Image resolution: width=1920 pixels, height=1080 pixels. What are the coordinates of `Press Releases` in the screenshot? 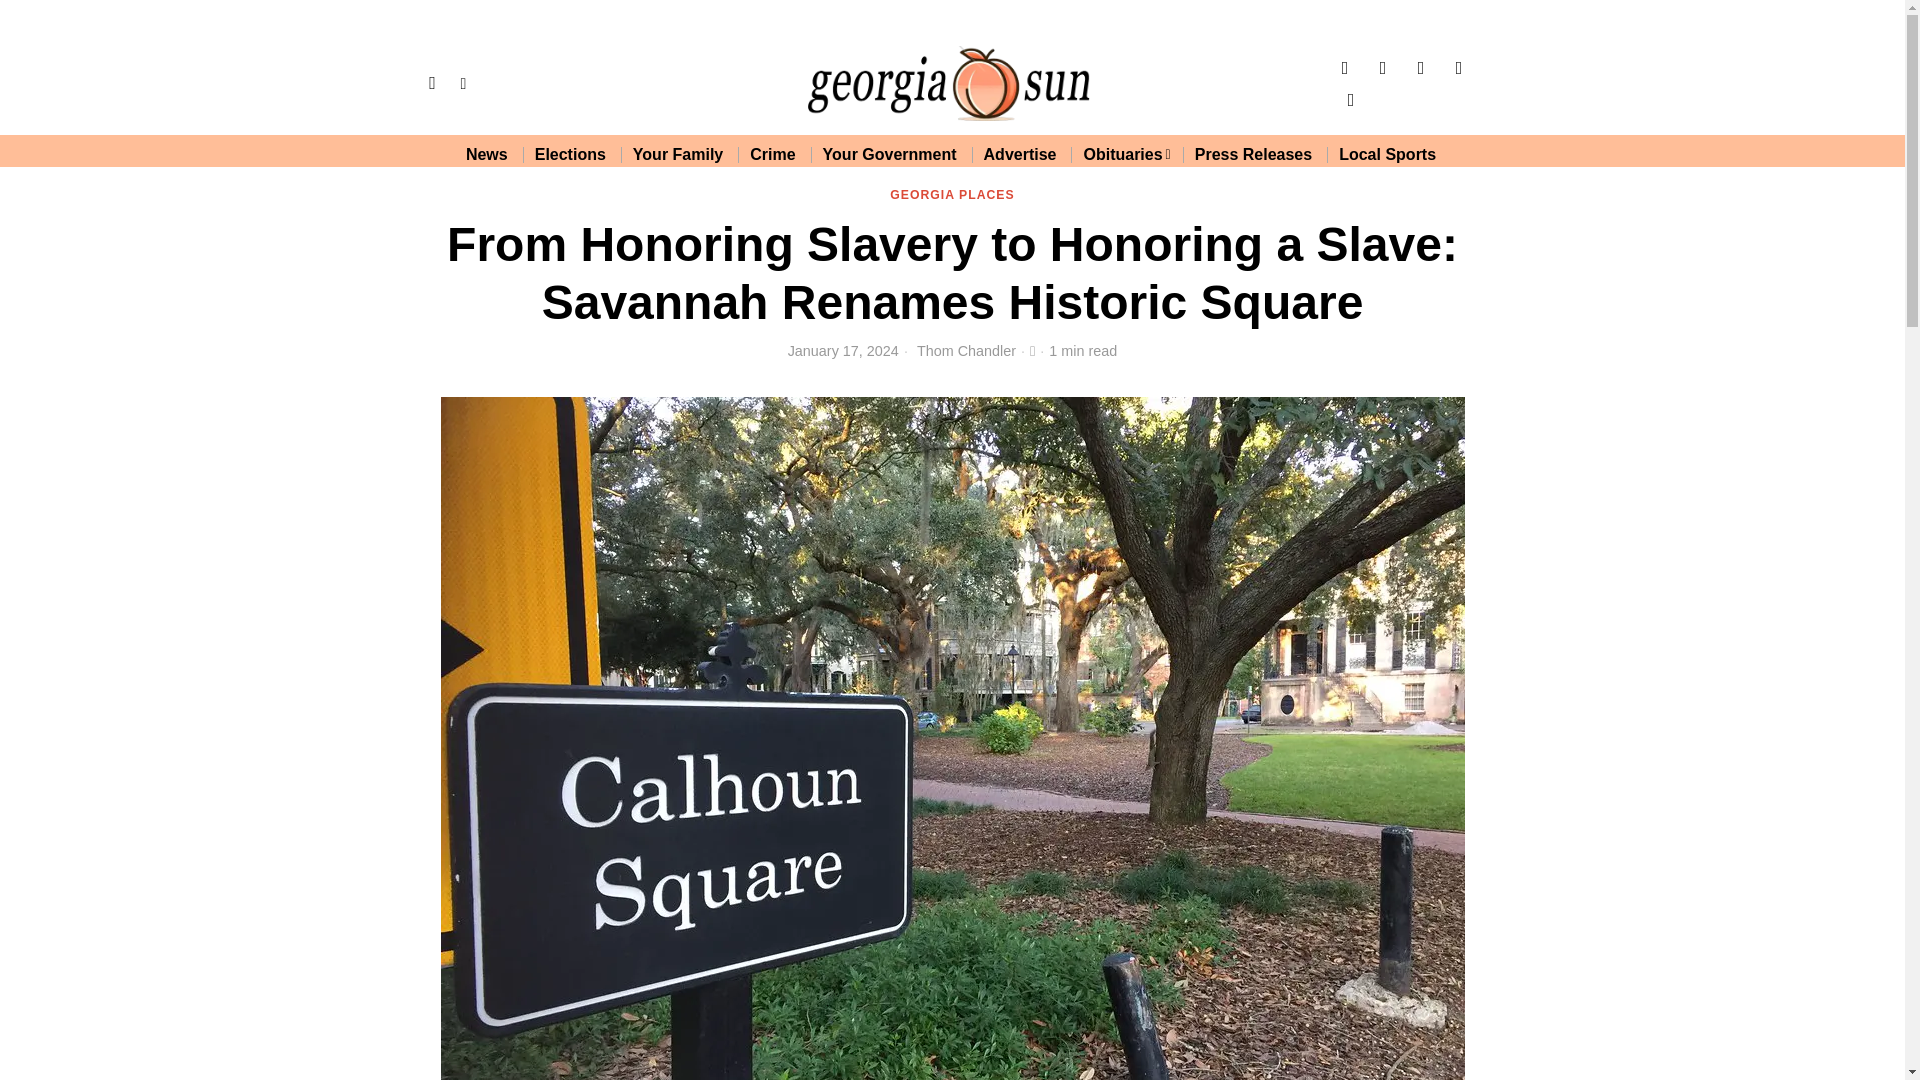 It's located at (1254, 154).